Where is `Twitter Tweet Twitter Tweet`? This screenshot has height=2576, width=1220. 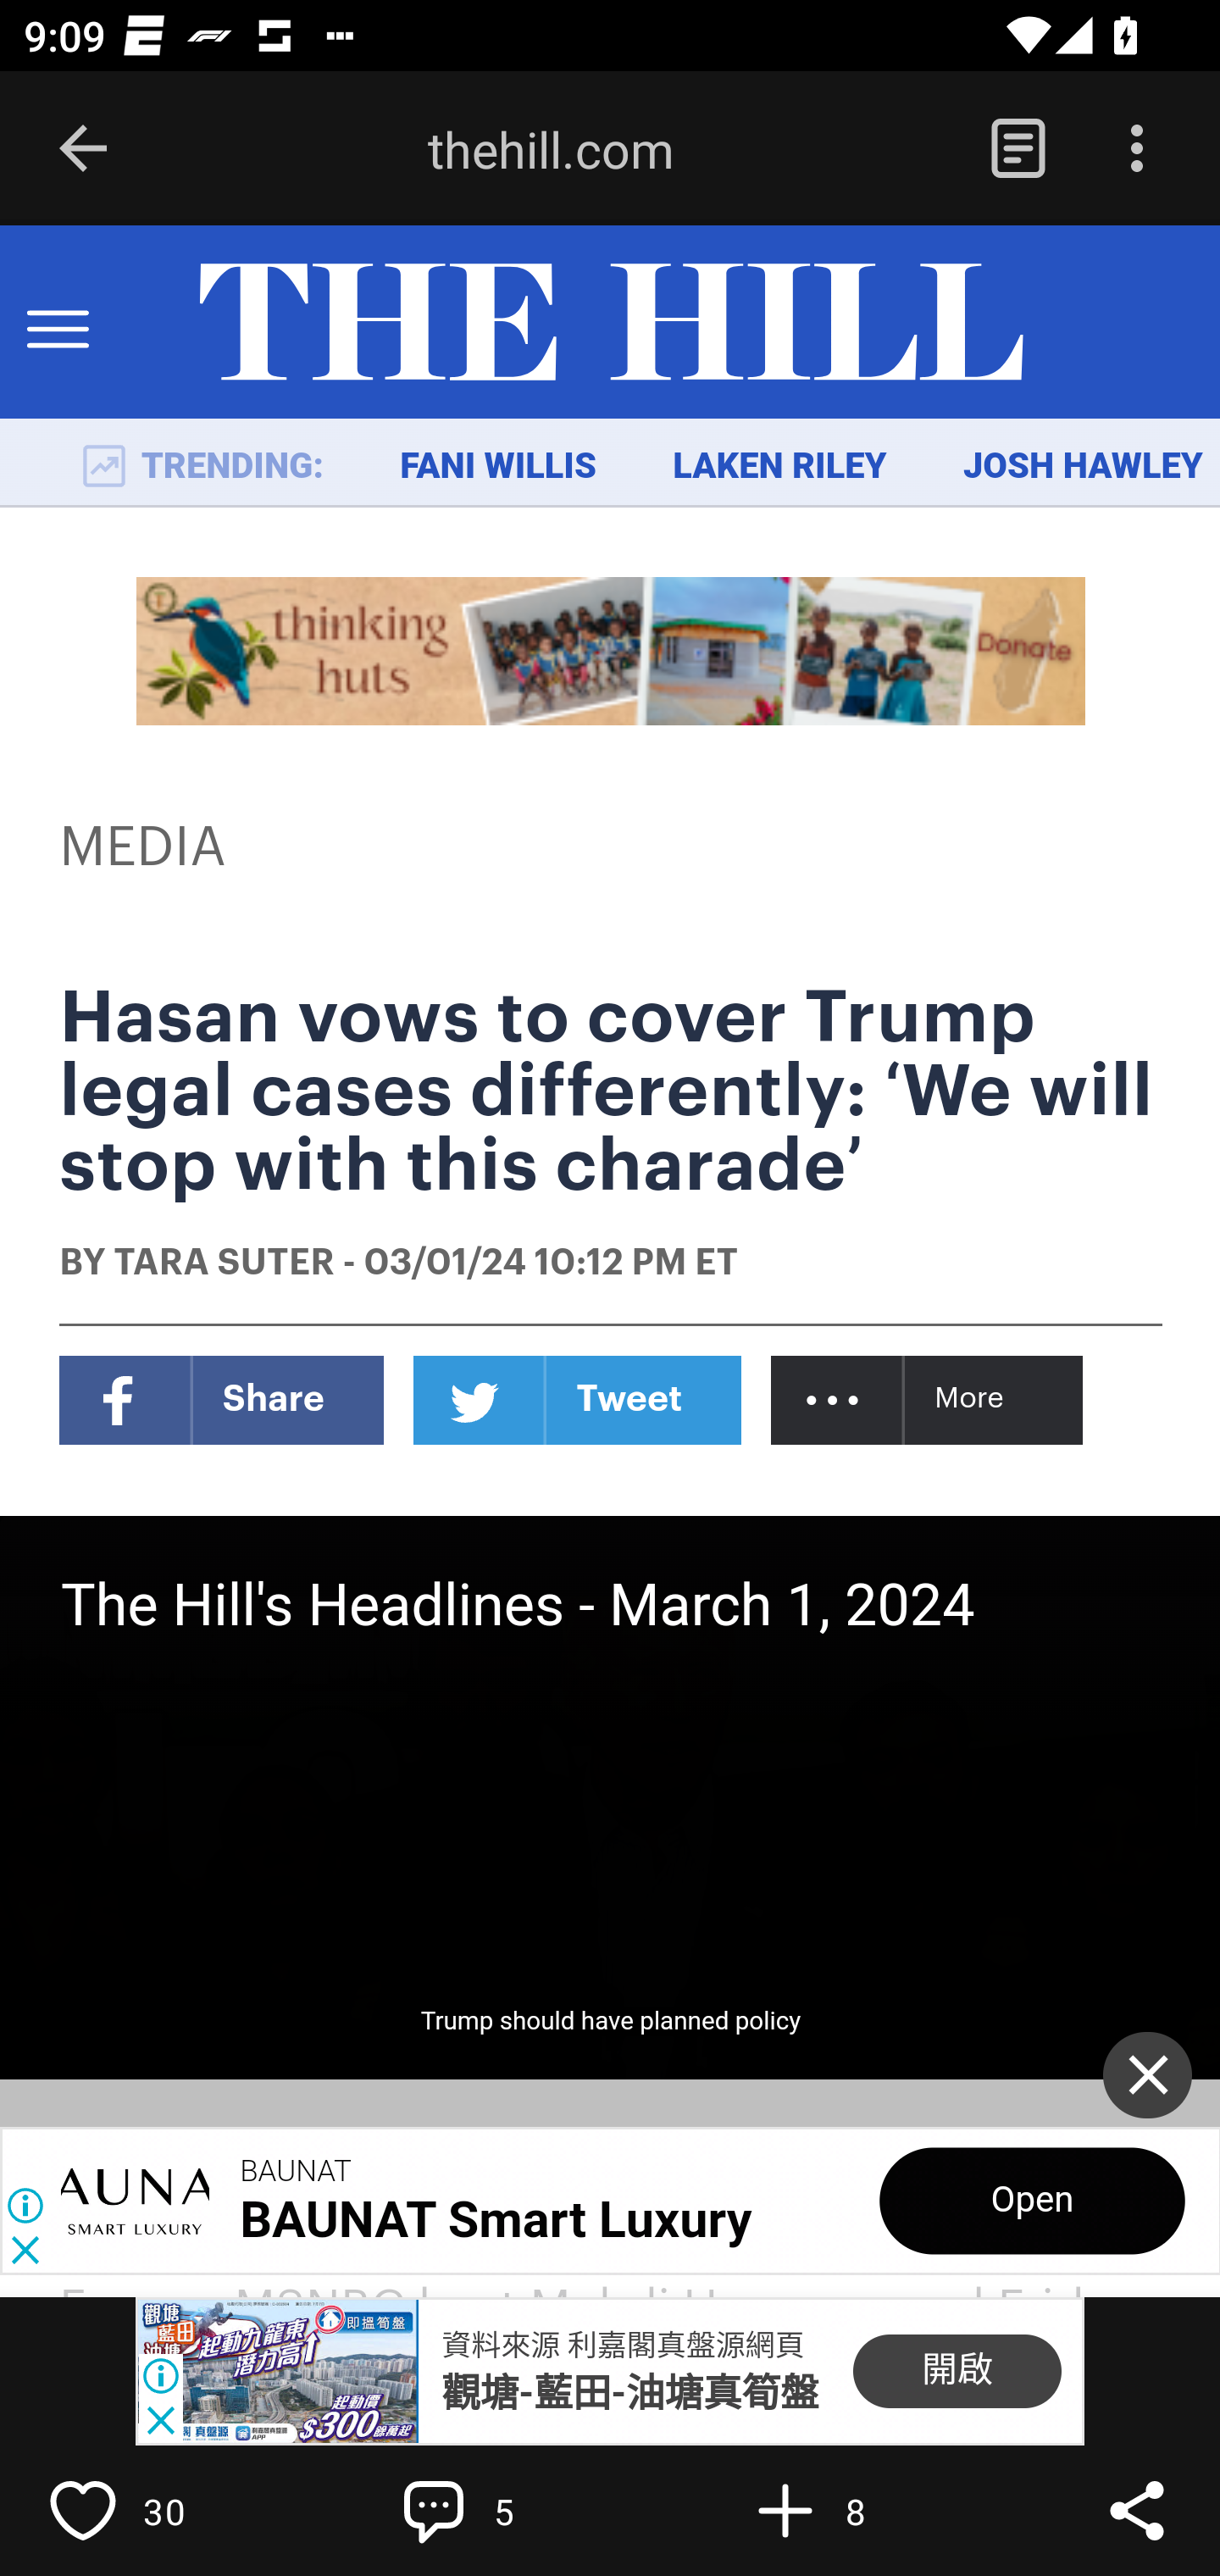
Twitter Tweet Twitter Tweet is located at coordinates (578, 1400).